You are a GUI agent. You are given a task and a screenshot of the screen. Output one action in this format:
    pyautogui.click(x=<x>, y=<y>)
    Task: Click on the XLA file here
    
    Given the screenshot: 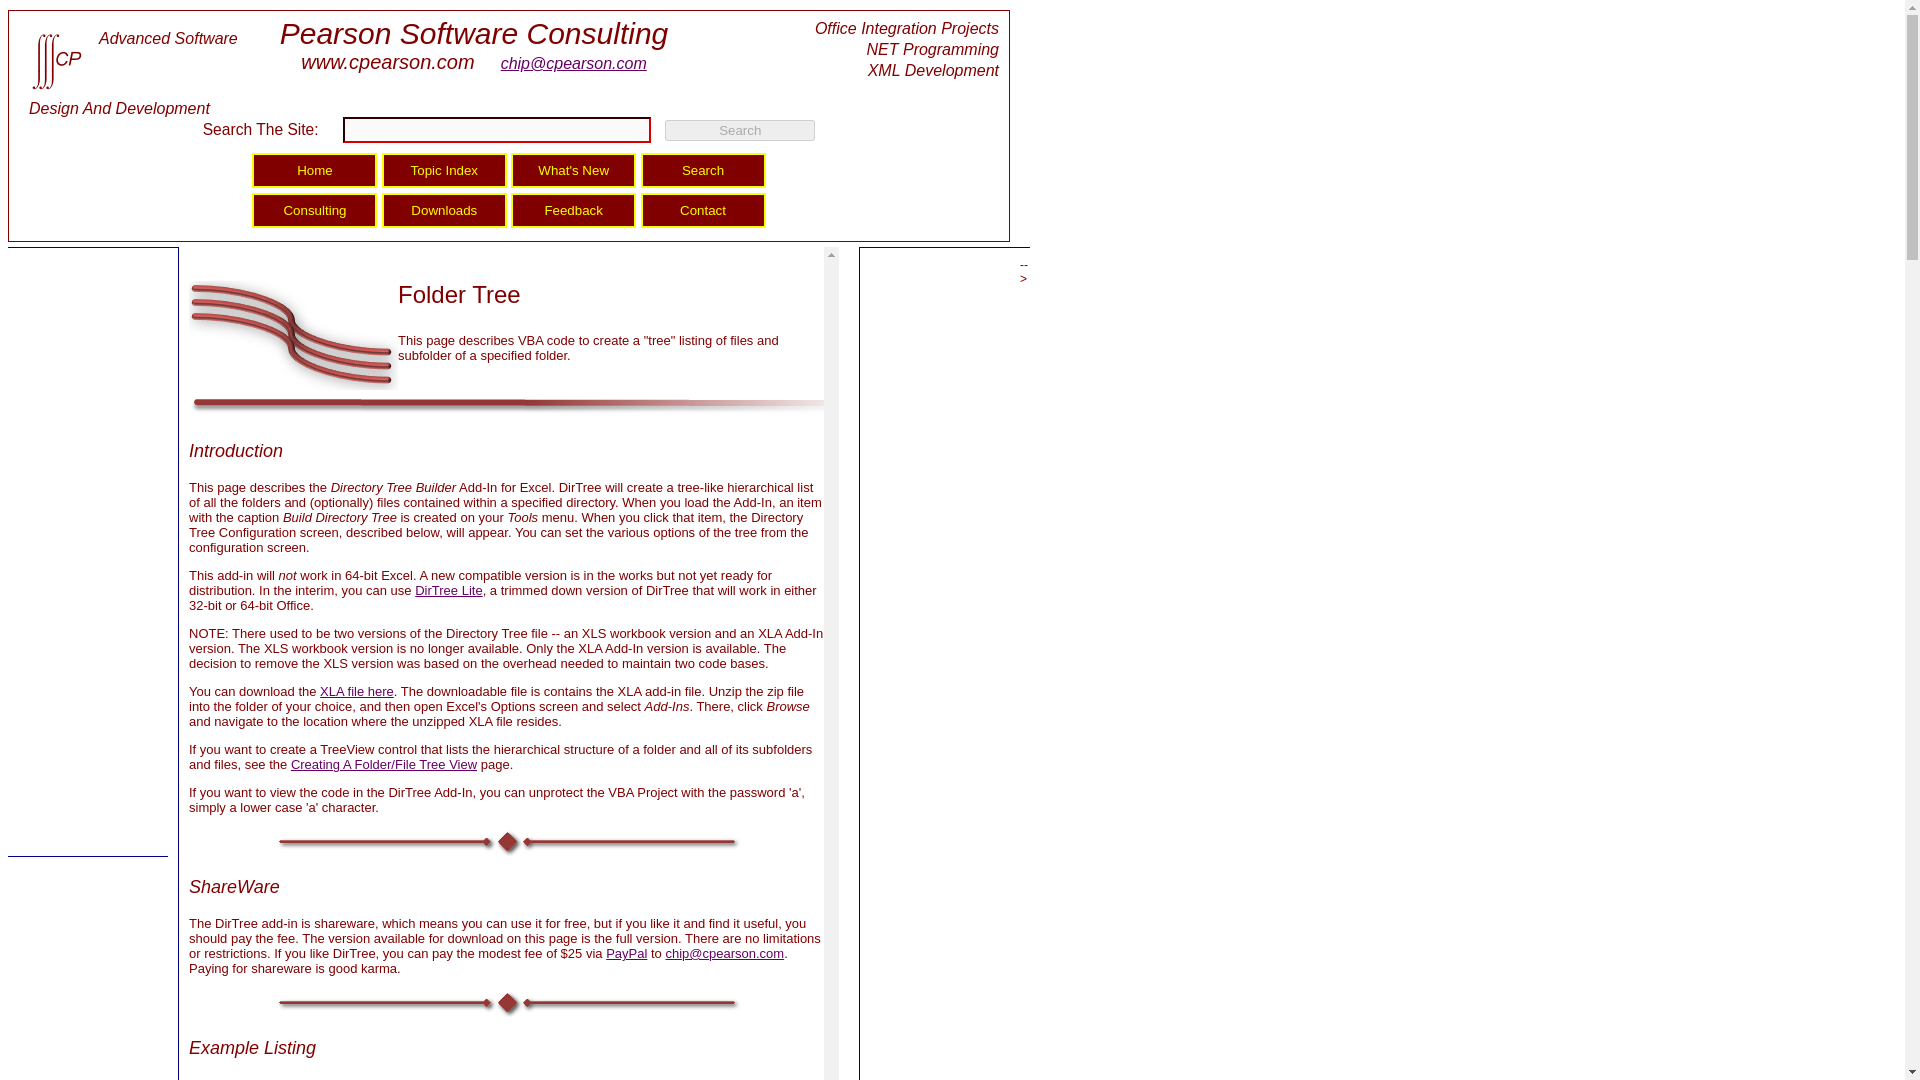 What is the action you would take?
    pyautogui.click(x=356, y=690)
    